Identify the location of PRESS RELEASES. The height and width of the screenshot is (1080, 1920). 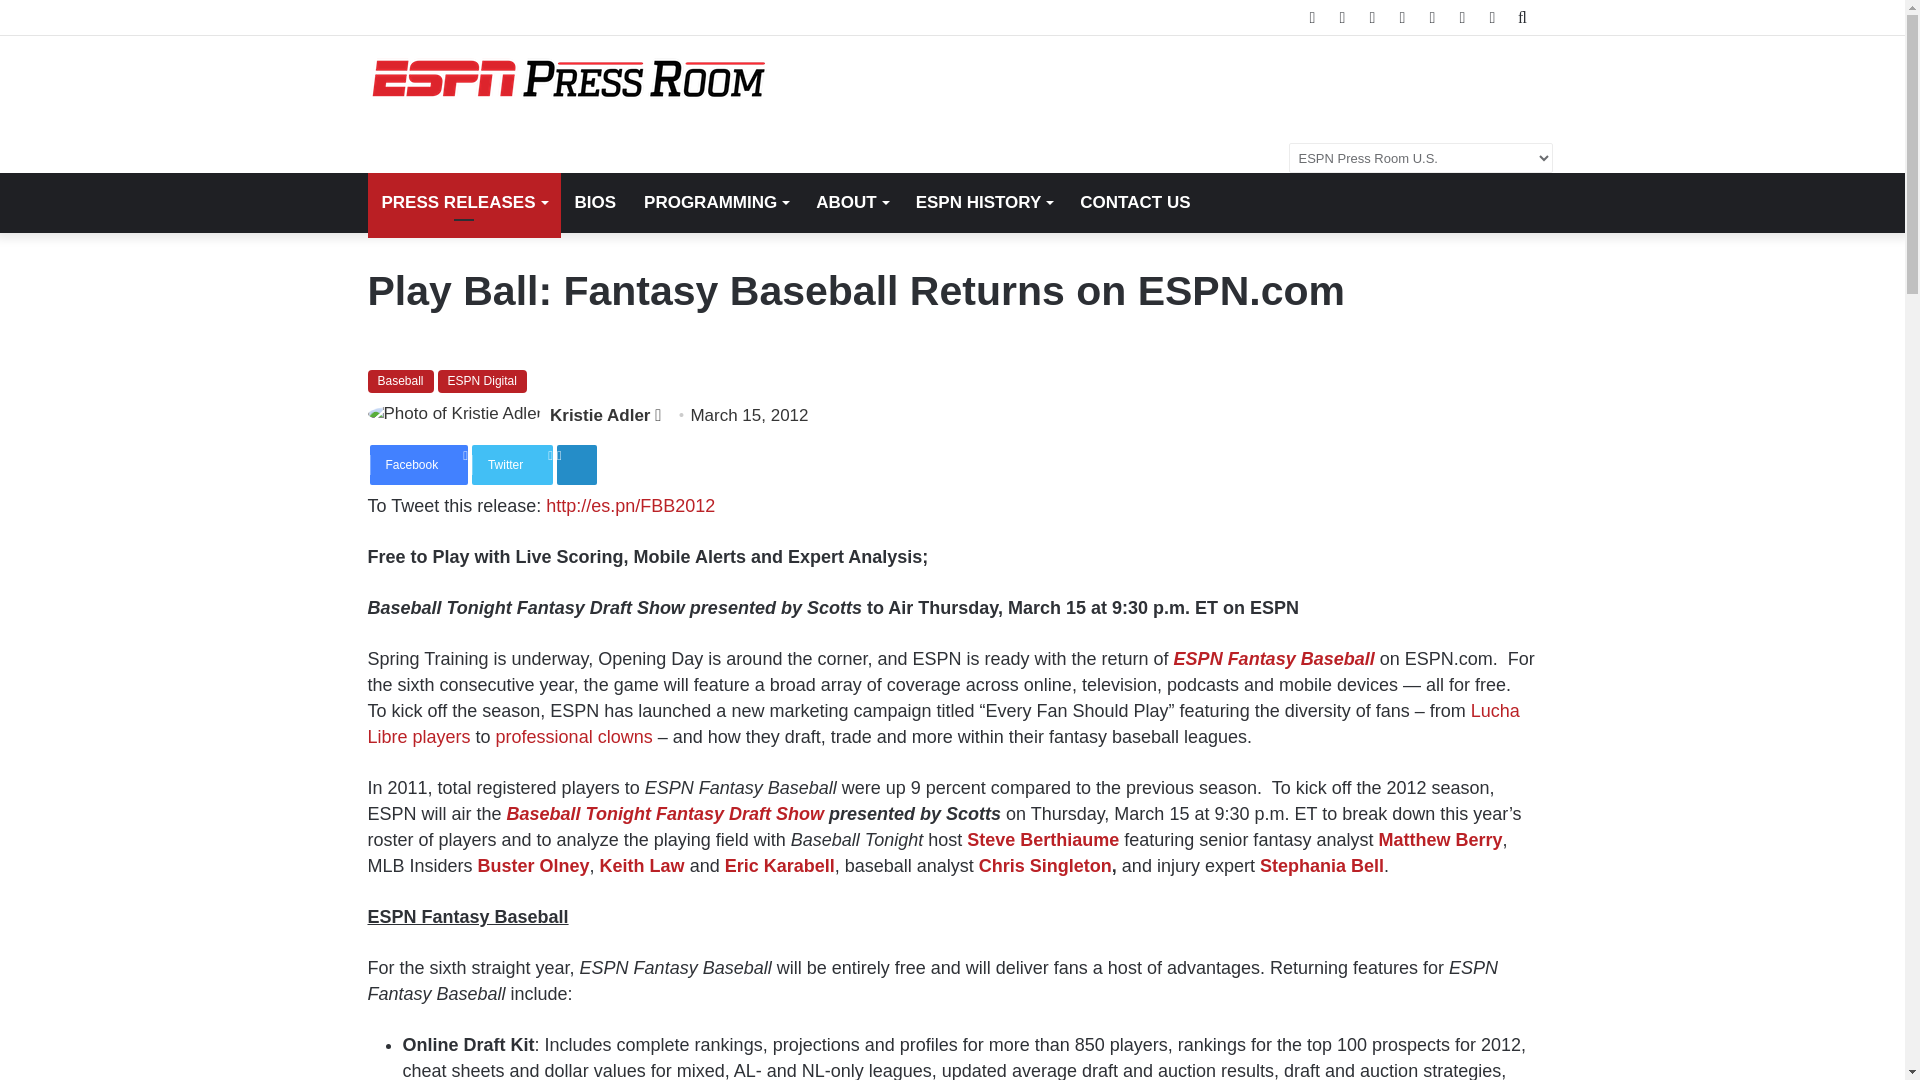
(464, 202).